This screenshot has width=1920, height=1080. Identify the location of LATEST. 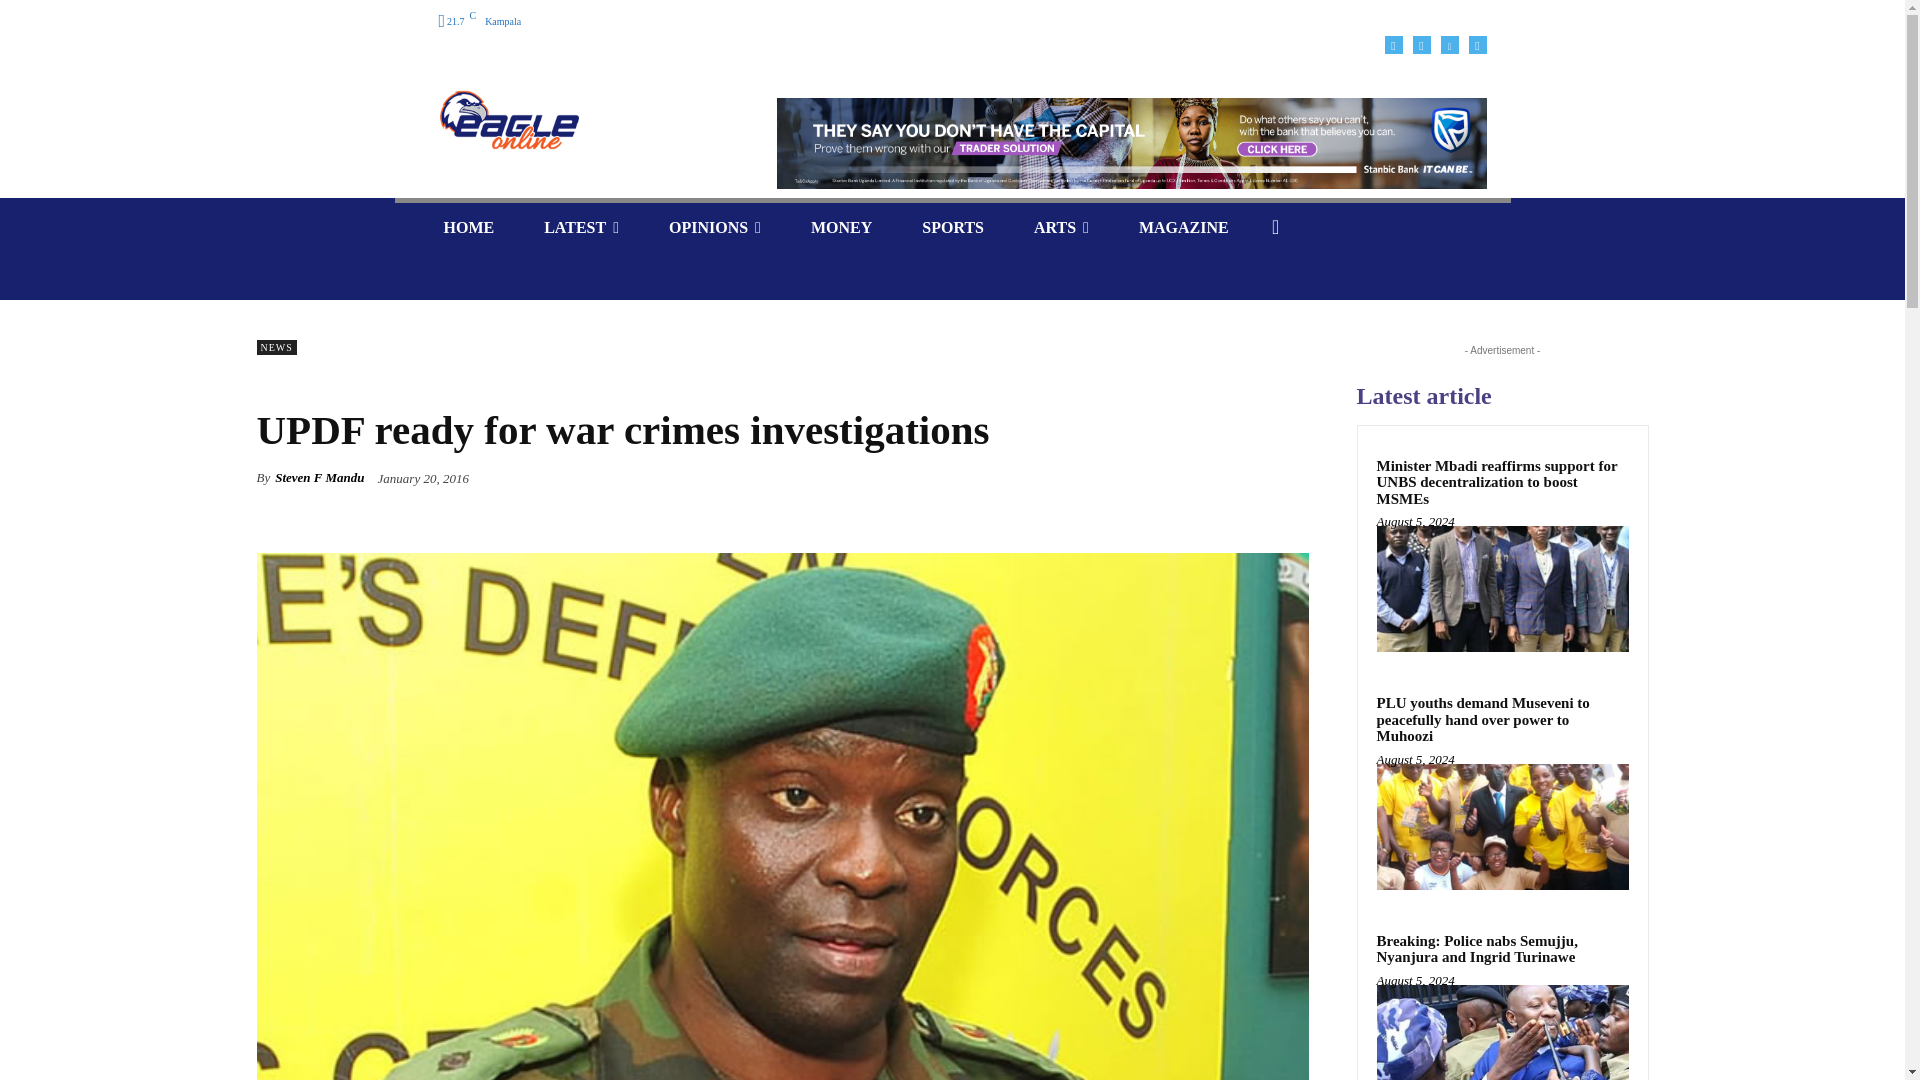
(580, 227).